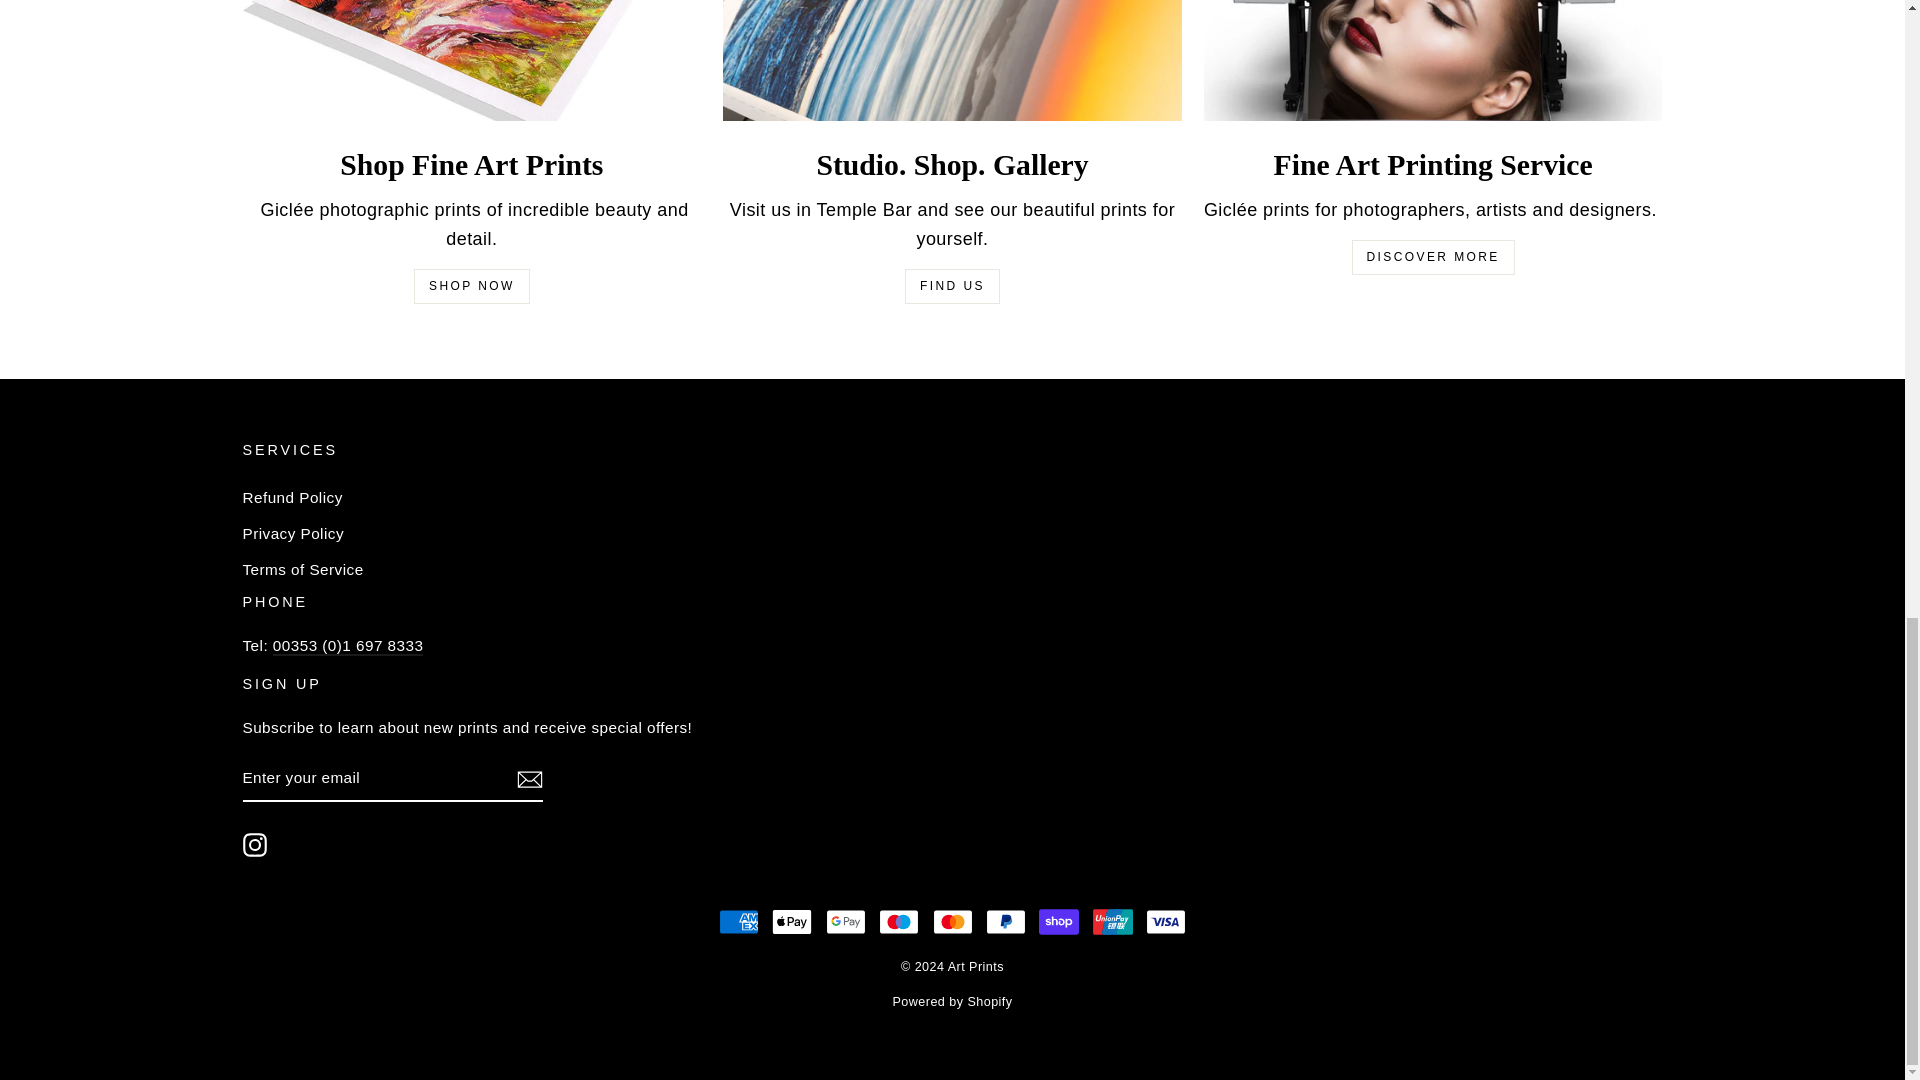 The image size is (1920, 1080). Describe the element at coordinates (845, 921) in the screenshot. I see `Google Pay` at that location.